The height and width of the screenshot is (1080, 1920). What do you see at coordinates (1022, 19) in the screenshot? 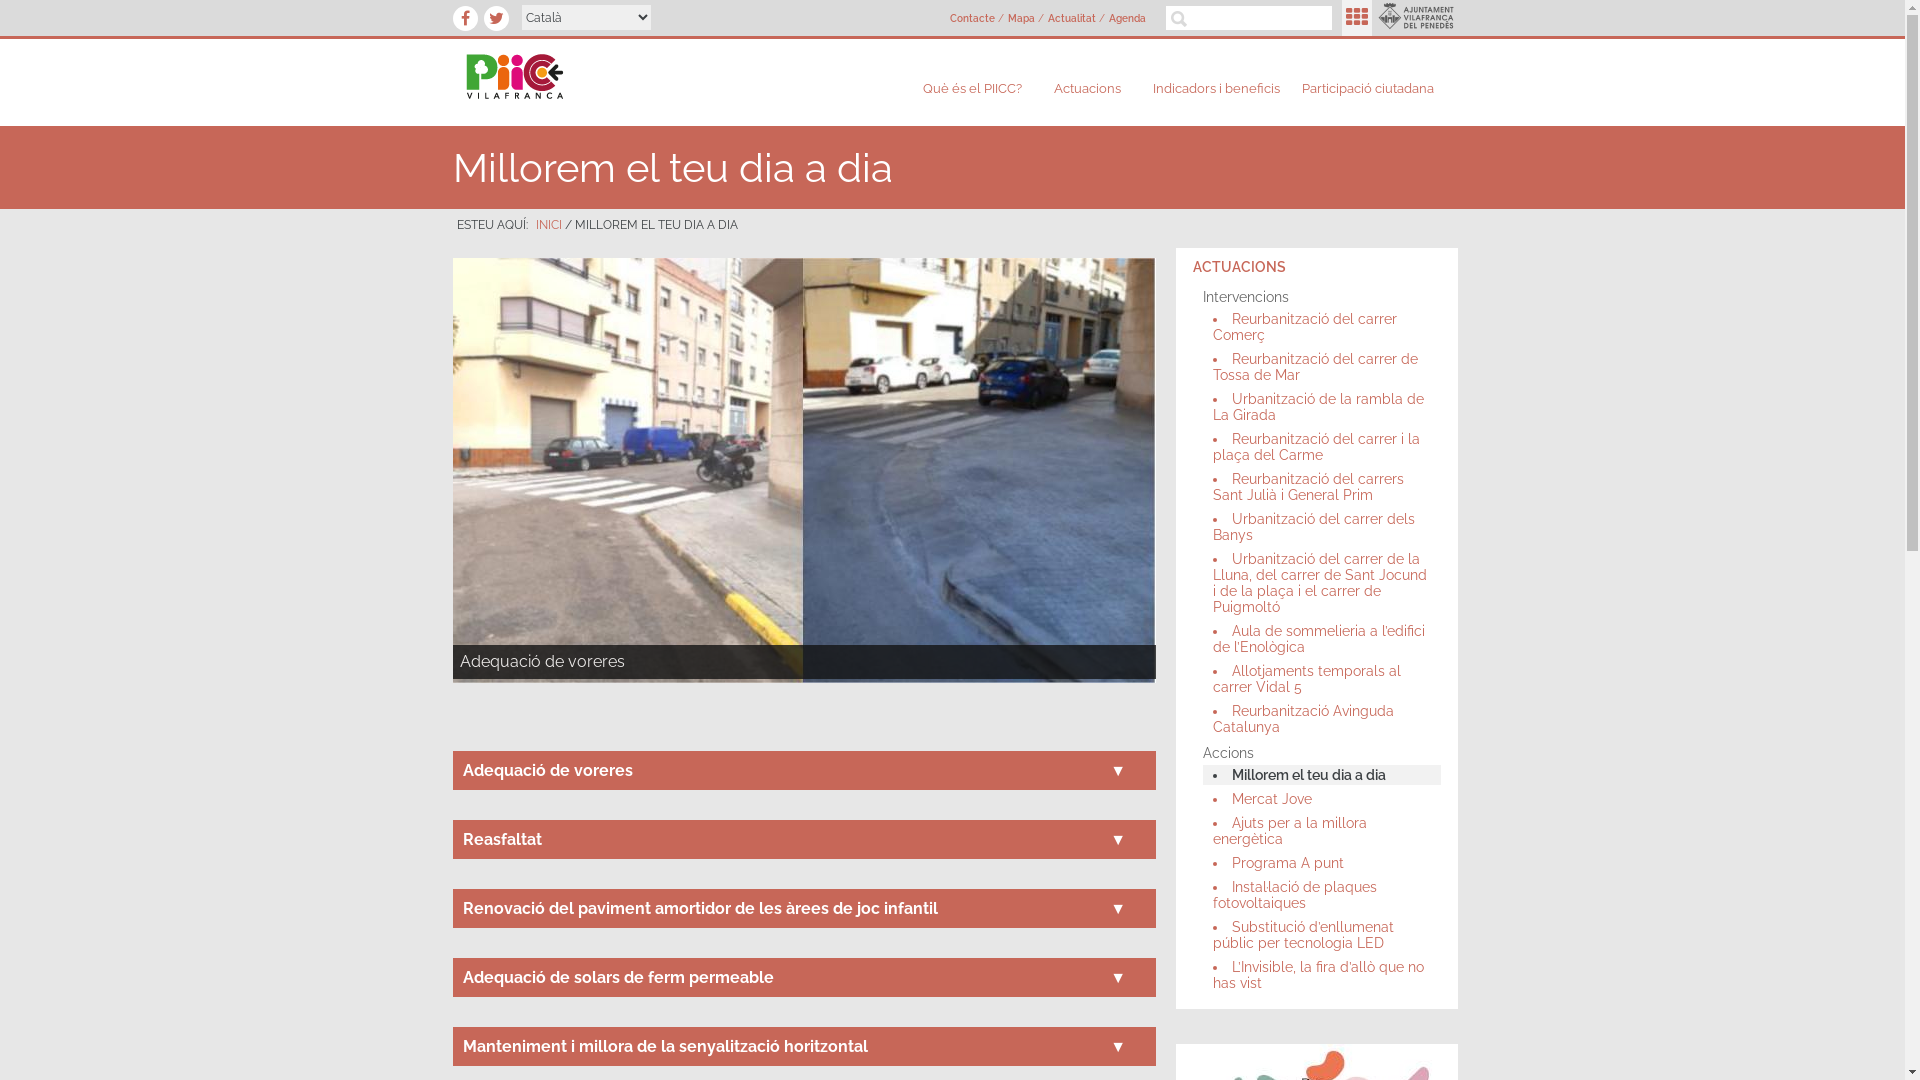
I see `Mapa` at bounding box center [1022, 19].